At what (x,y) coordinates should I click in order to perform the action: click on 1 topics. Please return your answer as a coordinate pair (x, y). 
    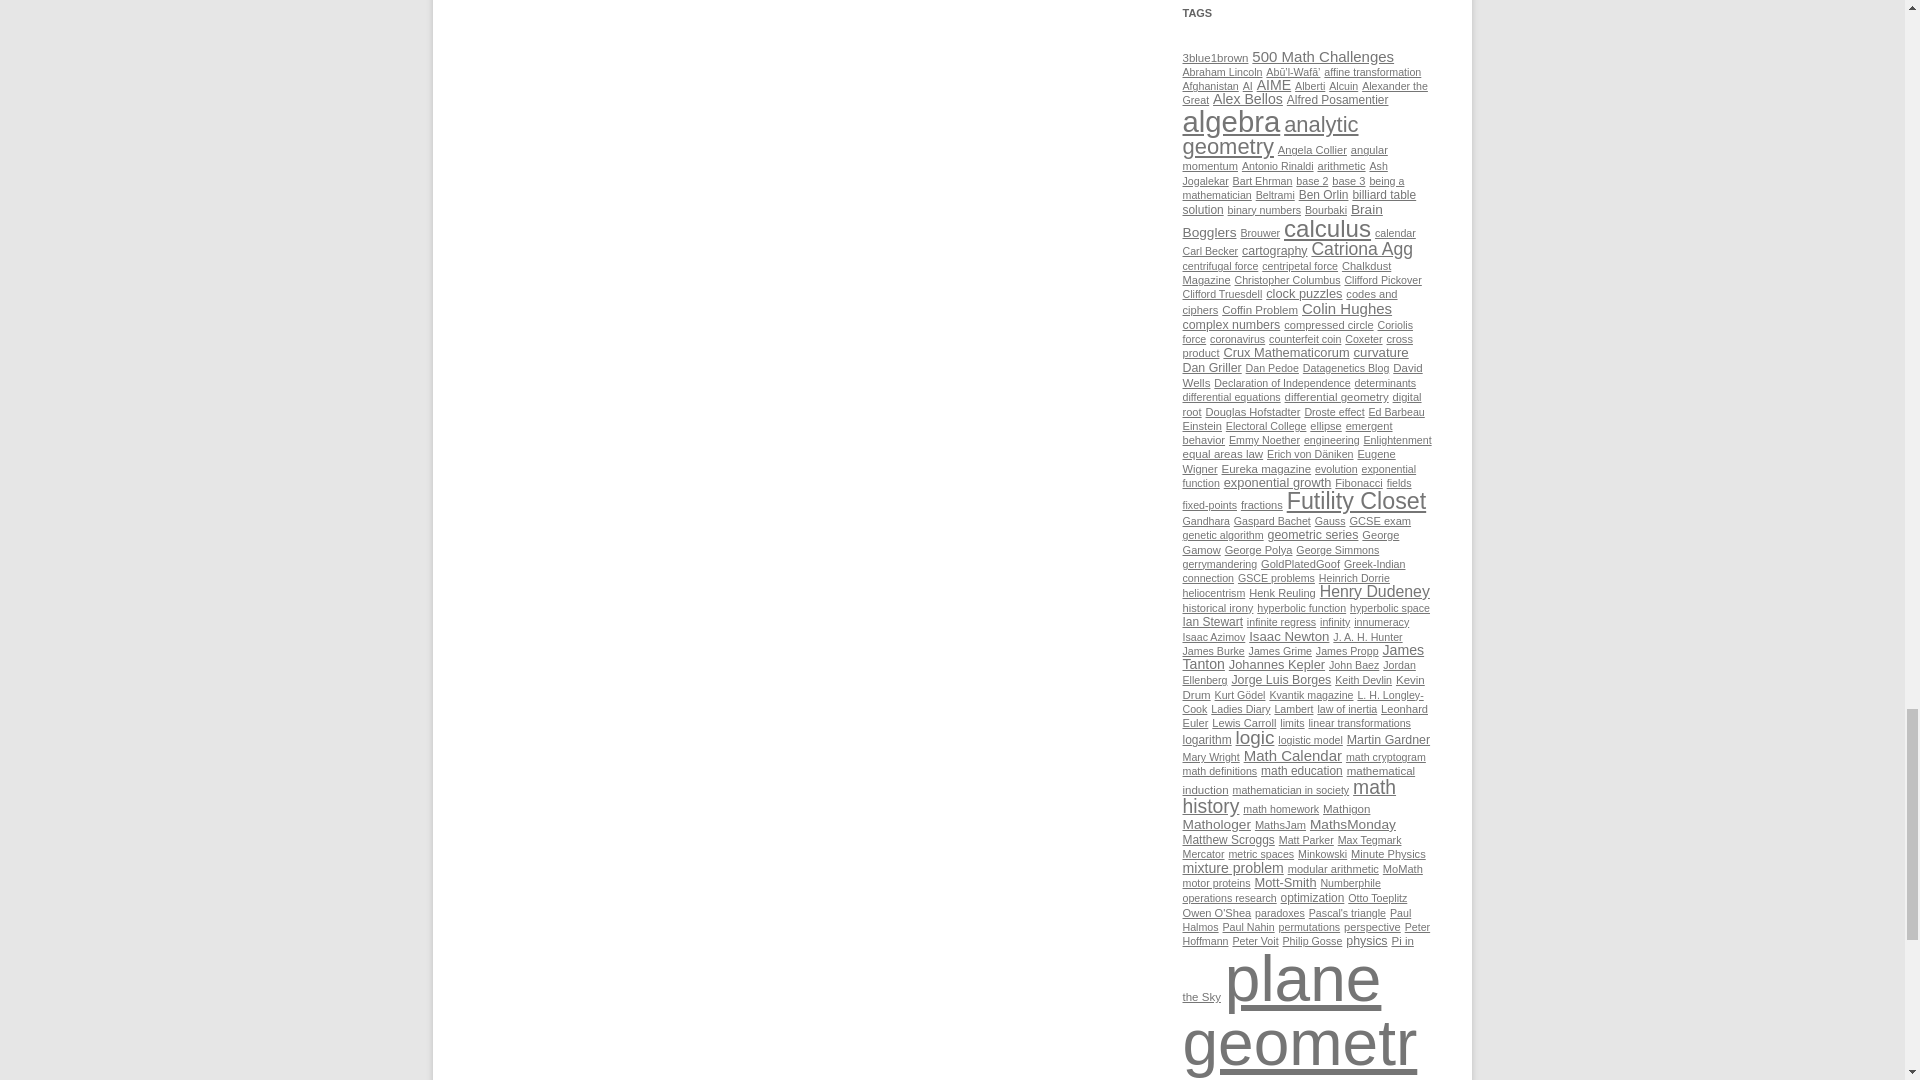
    Looking at the image, I should click on (1222, 71).